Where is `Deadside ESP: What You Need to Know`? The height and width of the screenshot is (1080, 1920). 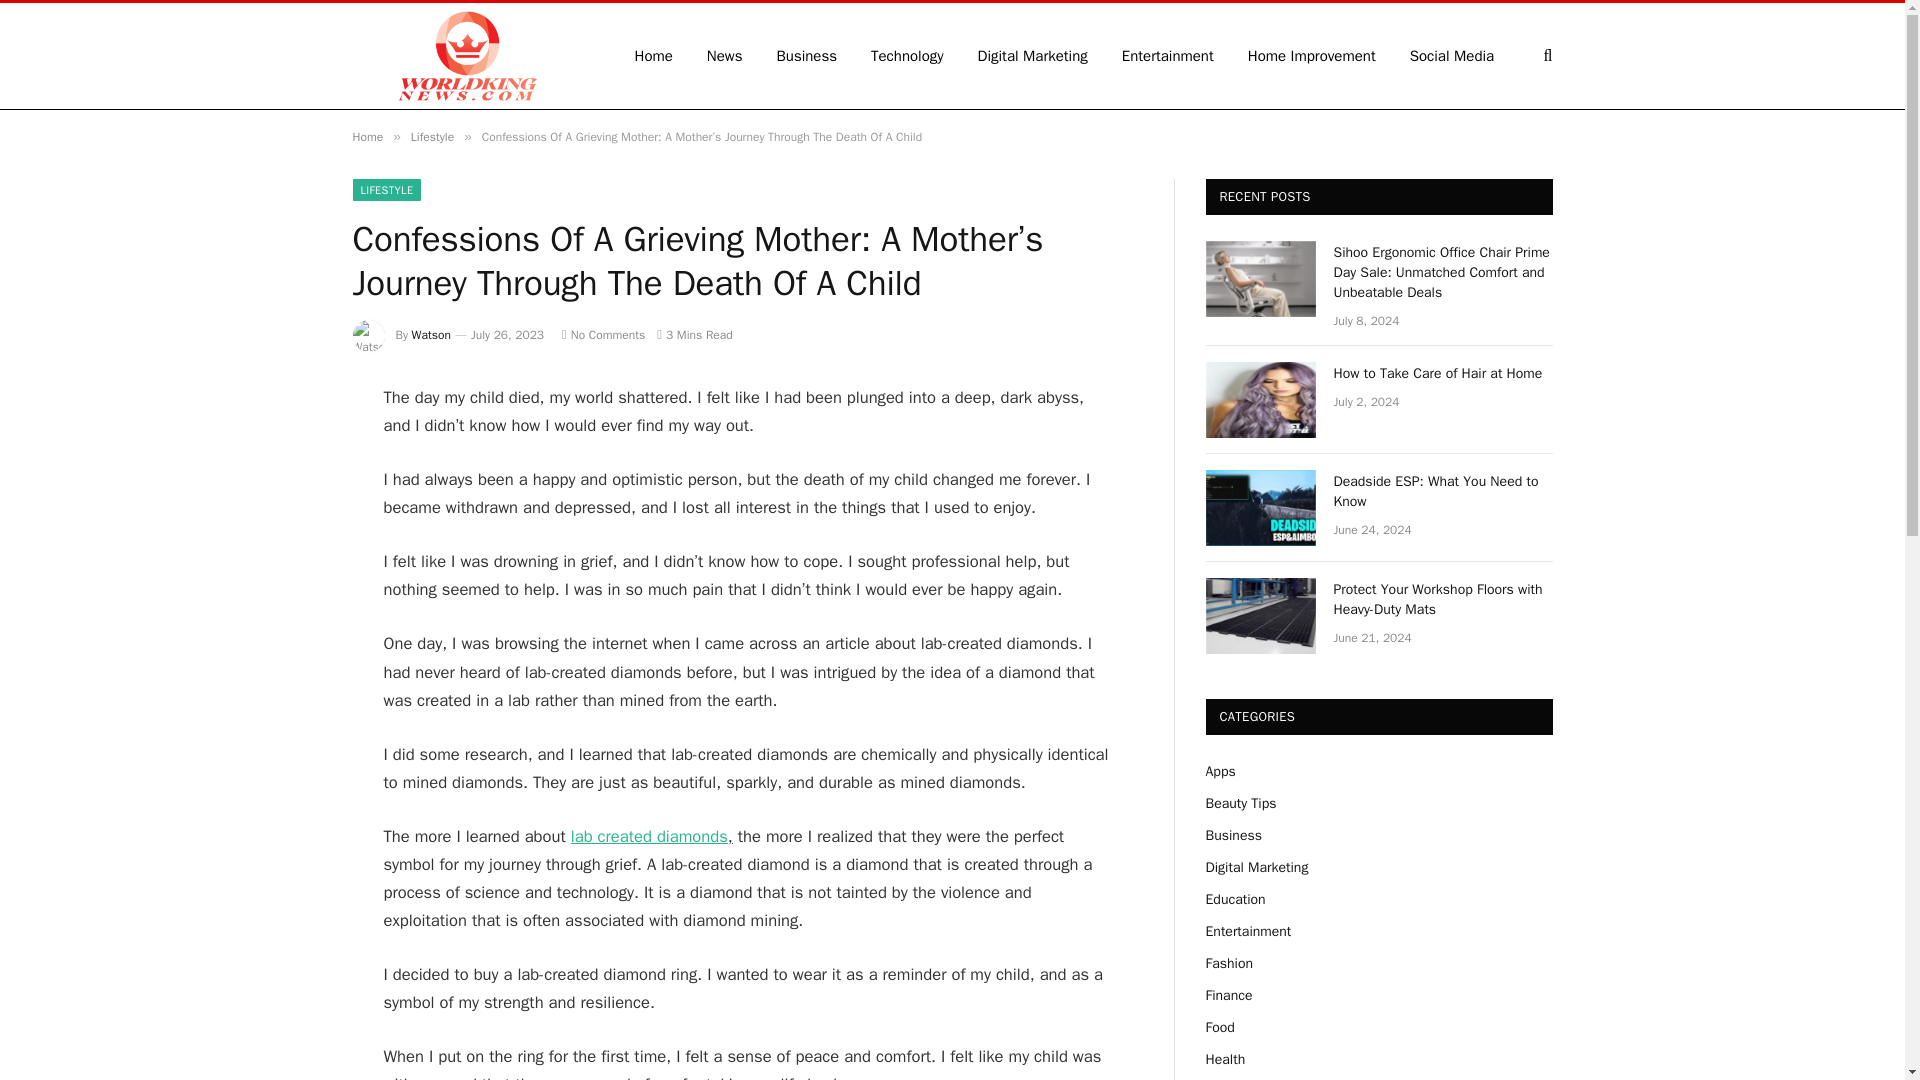
Deadside ESP: What You Need to Know is located at coordinates (1260, 508).